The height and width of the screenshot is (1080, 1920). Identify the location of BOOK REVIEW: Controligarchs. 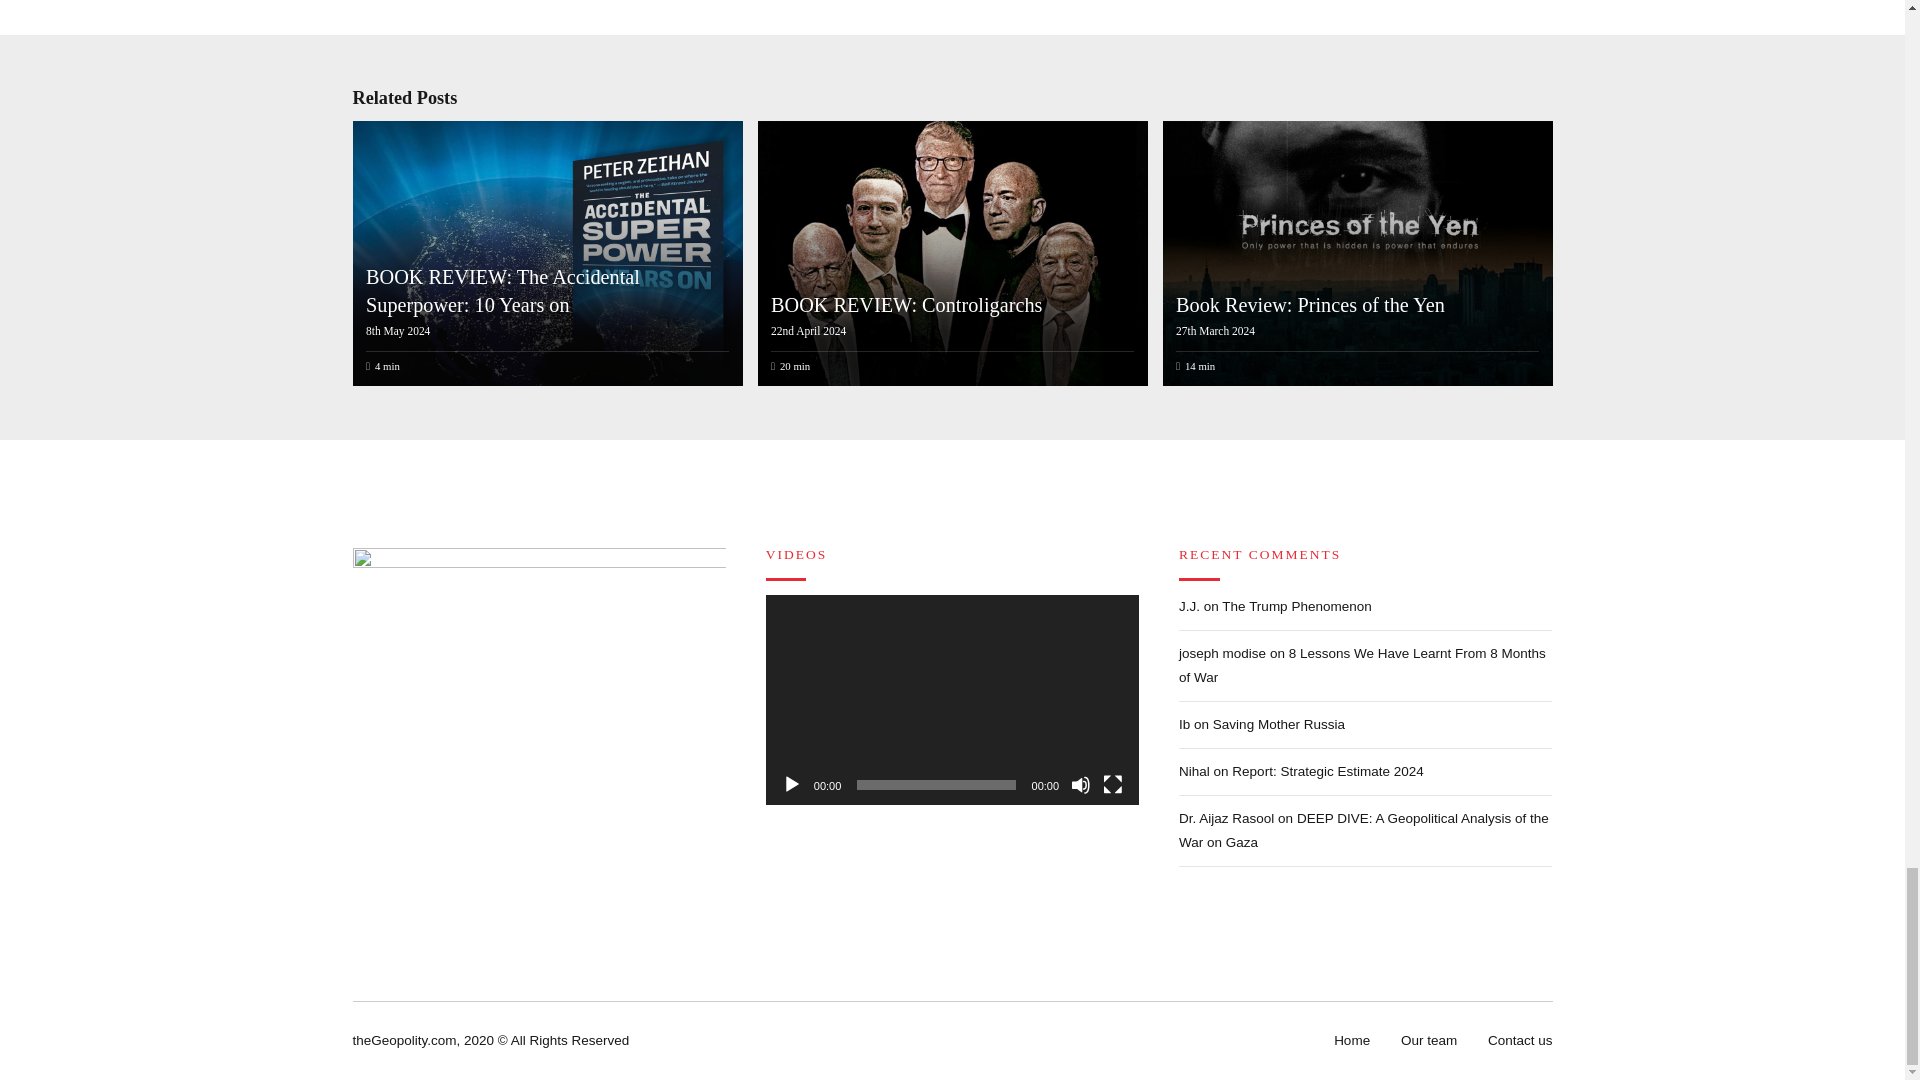
(906, 304).